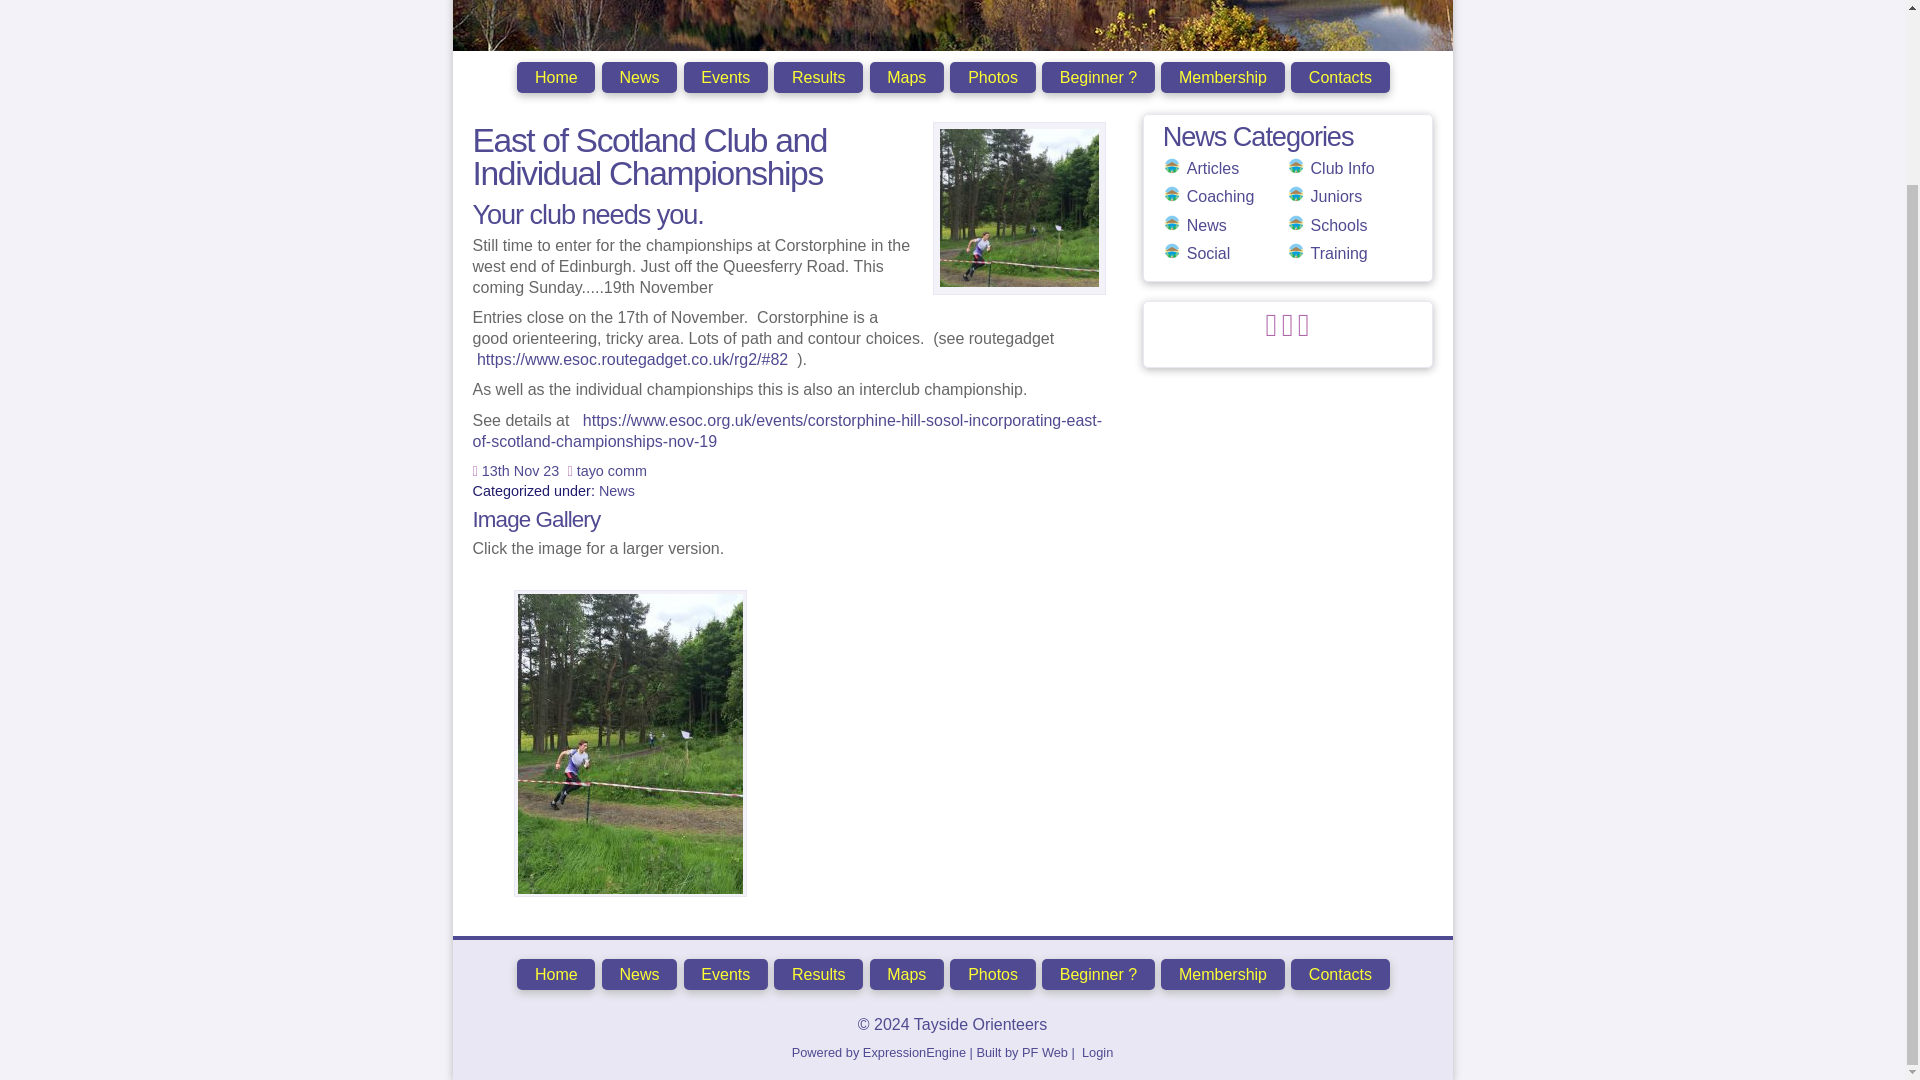 This screenshot has width=1920, height=1080. I want to click on Results and Reports from previous events, so click(818, 76).